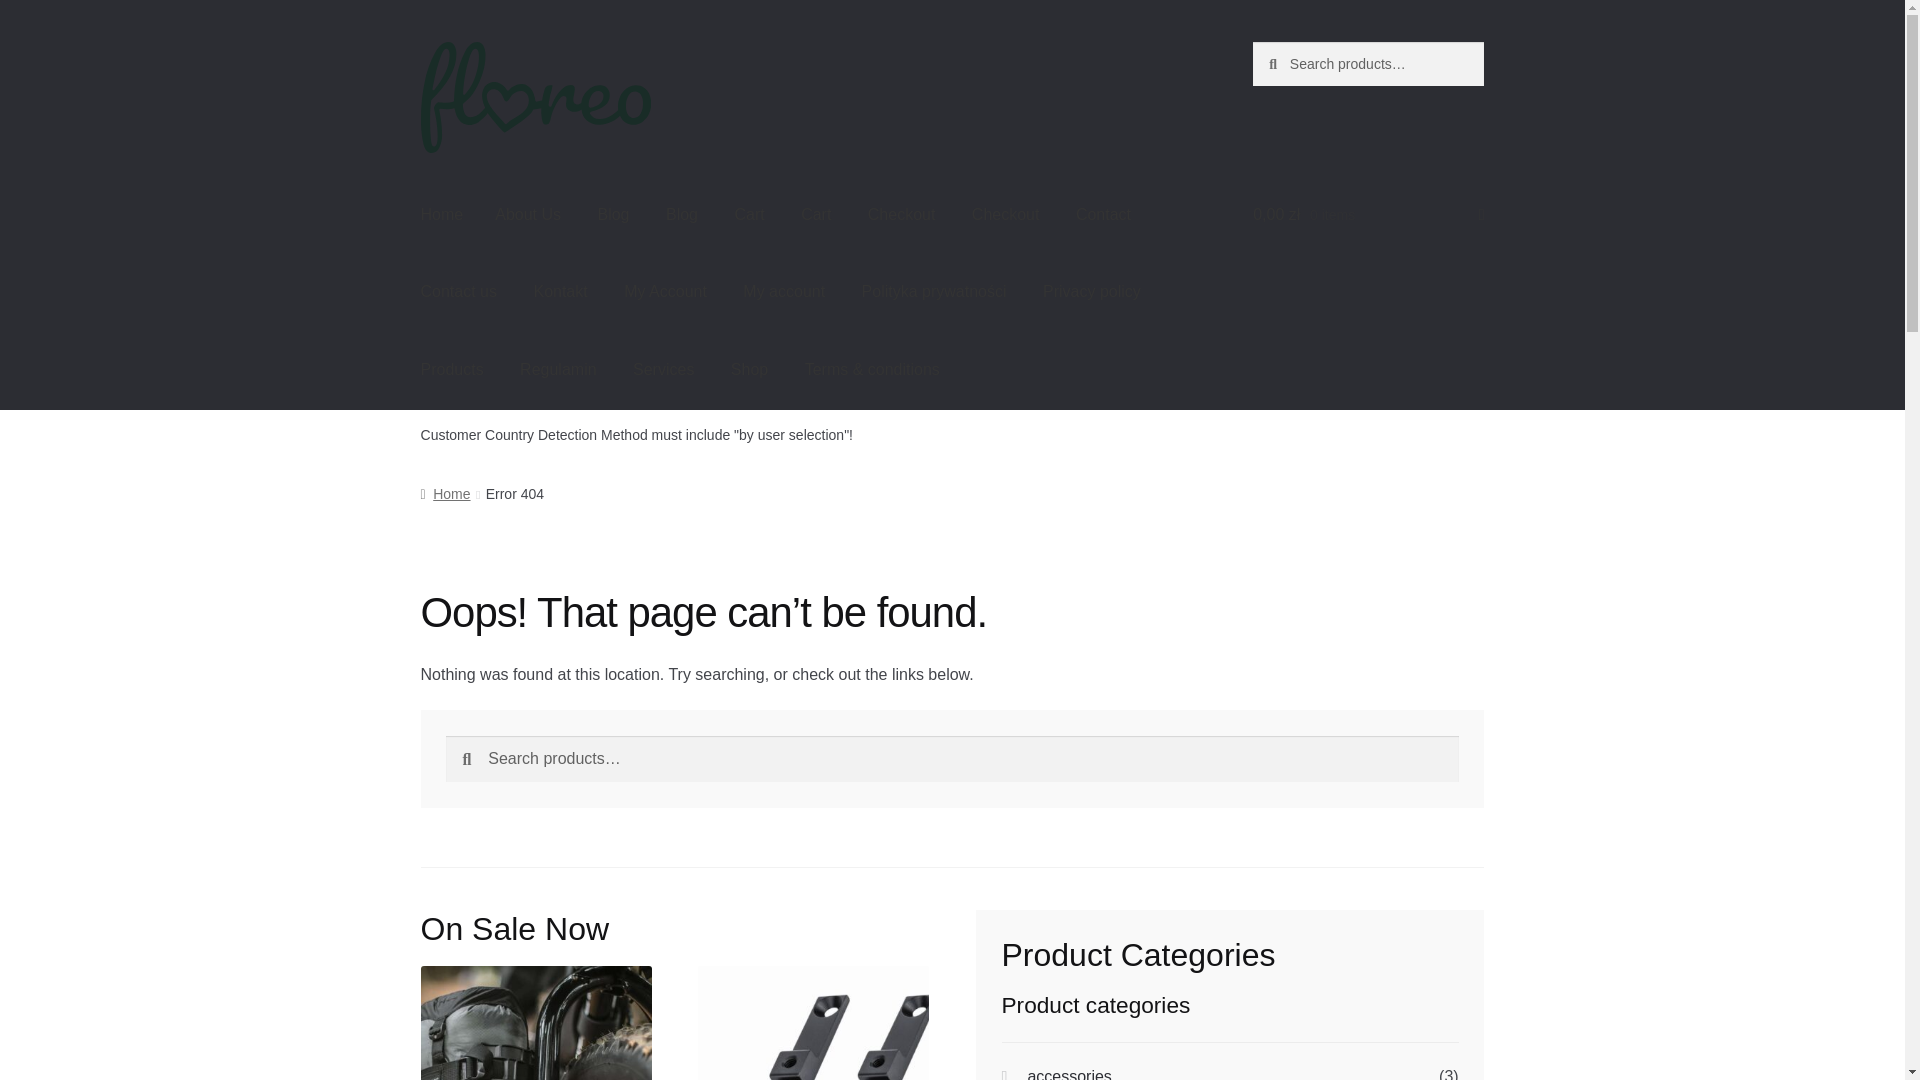 The image size is (1920, 1080). Describe the element at coordinates (1102, 214) in the screenshot. I see `Contact` at that location.